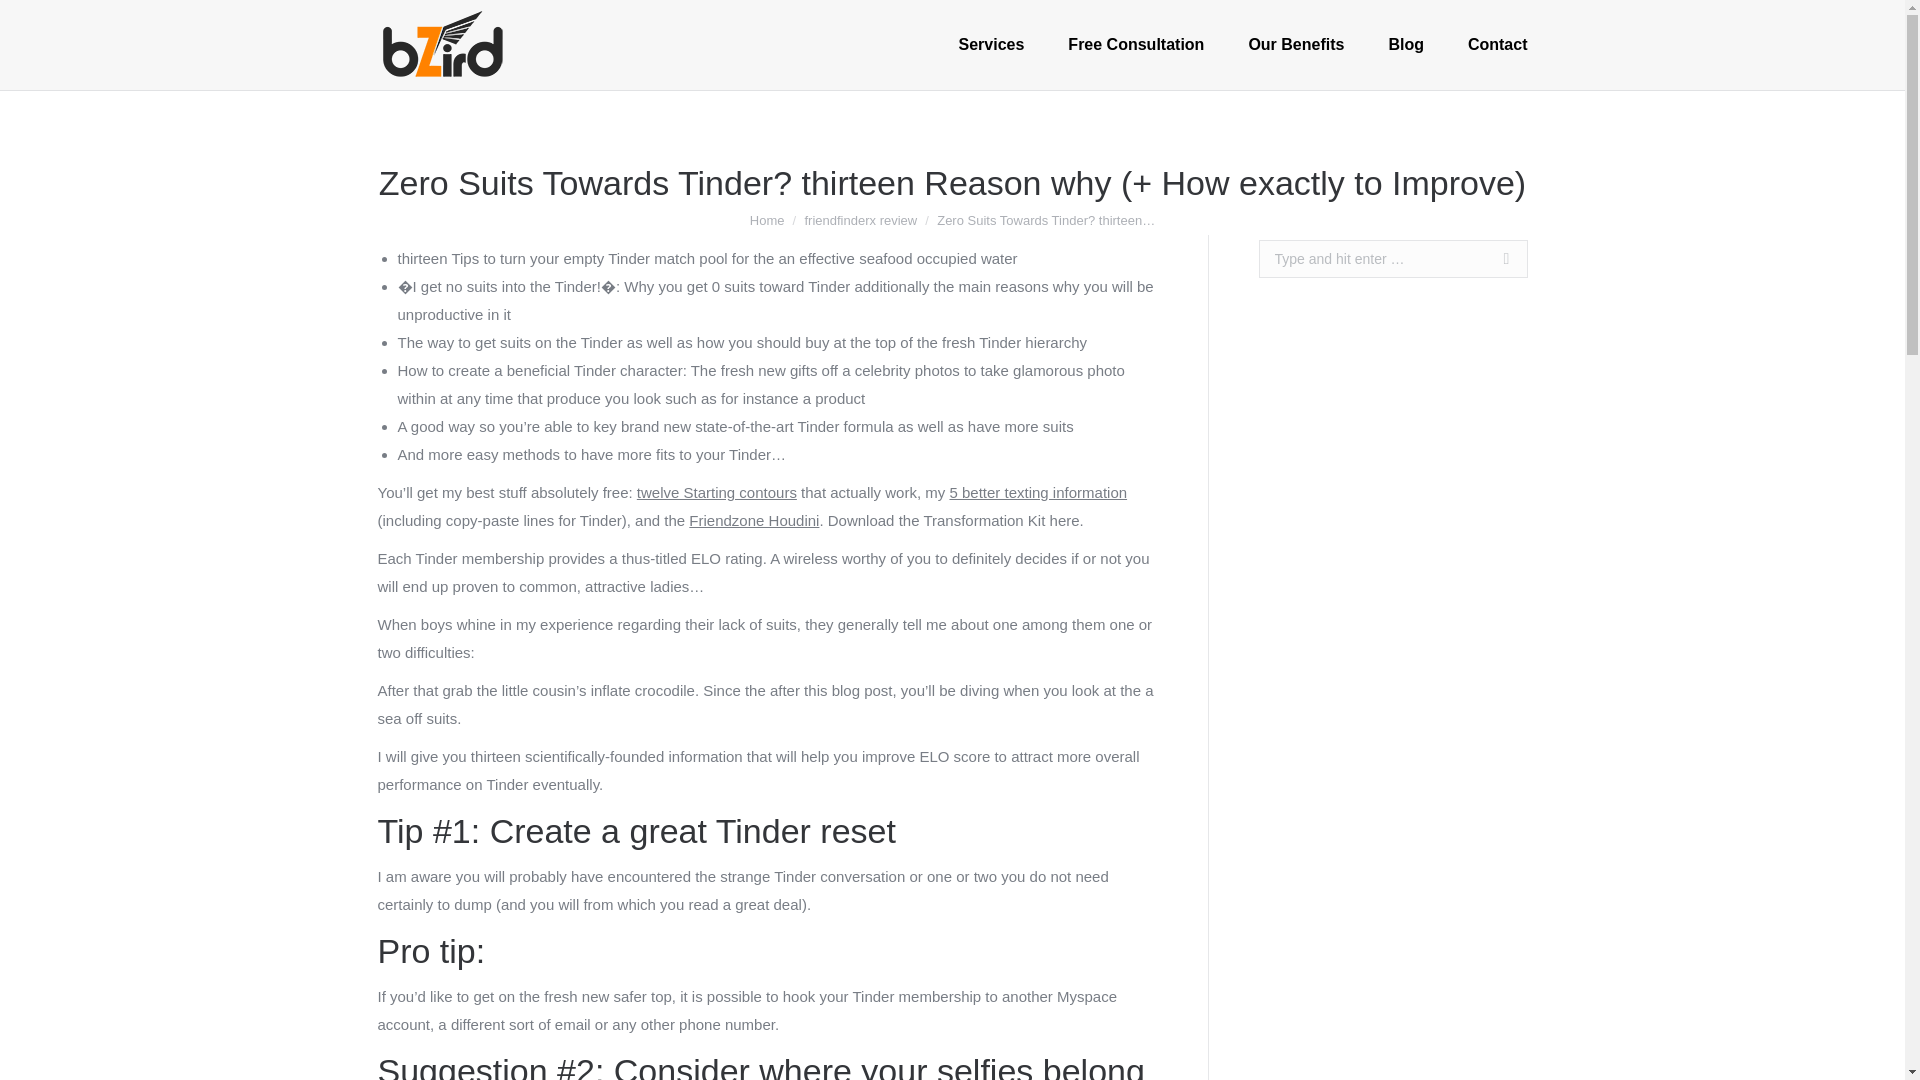 This screenshot has height=1080, width=1920. What do you see at coordinates (860, 220) in the screenshot?
I see `friendfinderx review` at bounding box center [860, 220].